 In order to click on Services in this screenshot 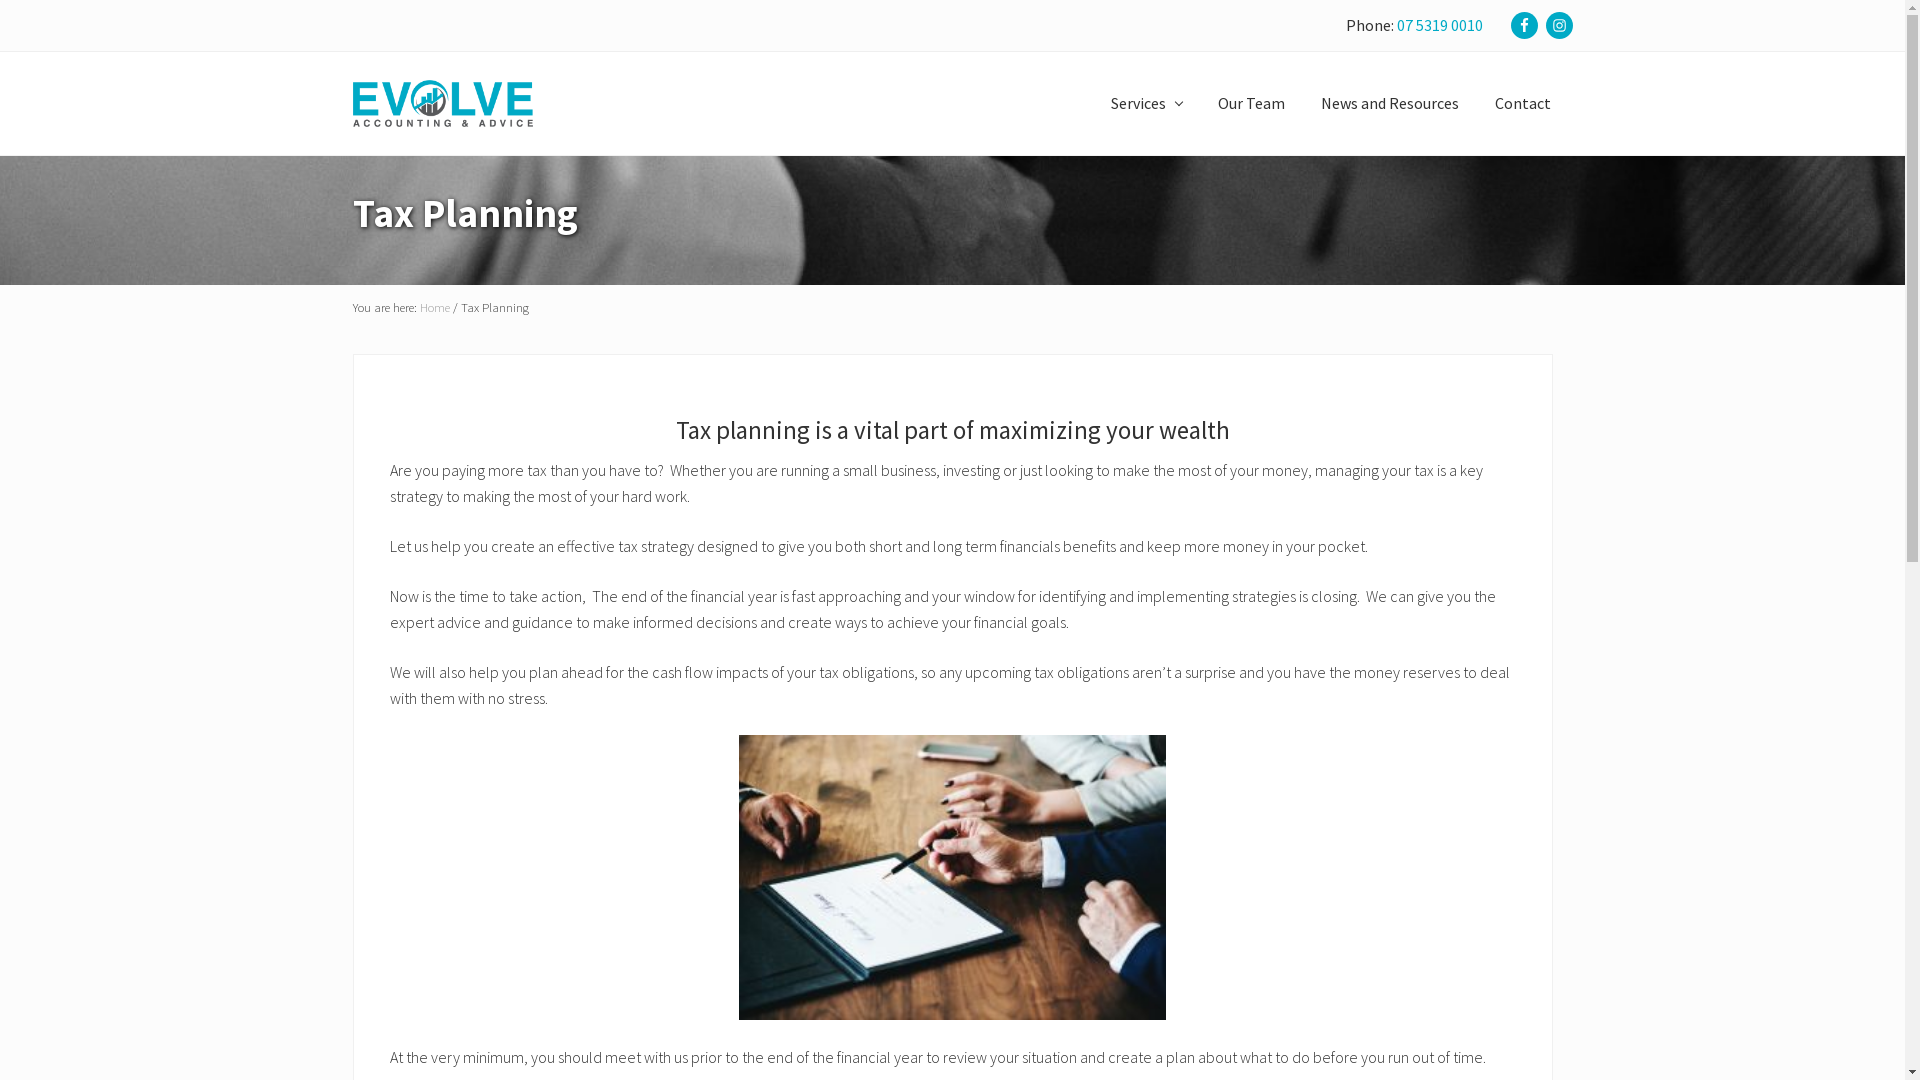, I will do `click(1146, 104)`.